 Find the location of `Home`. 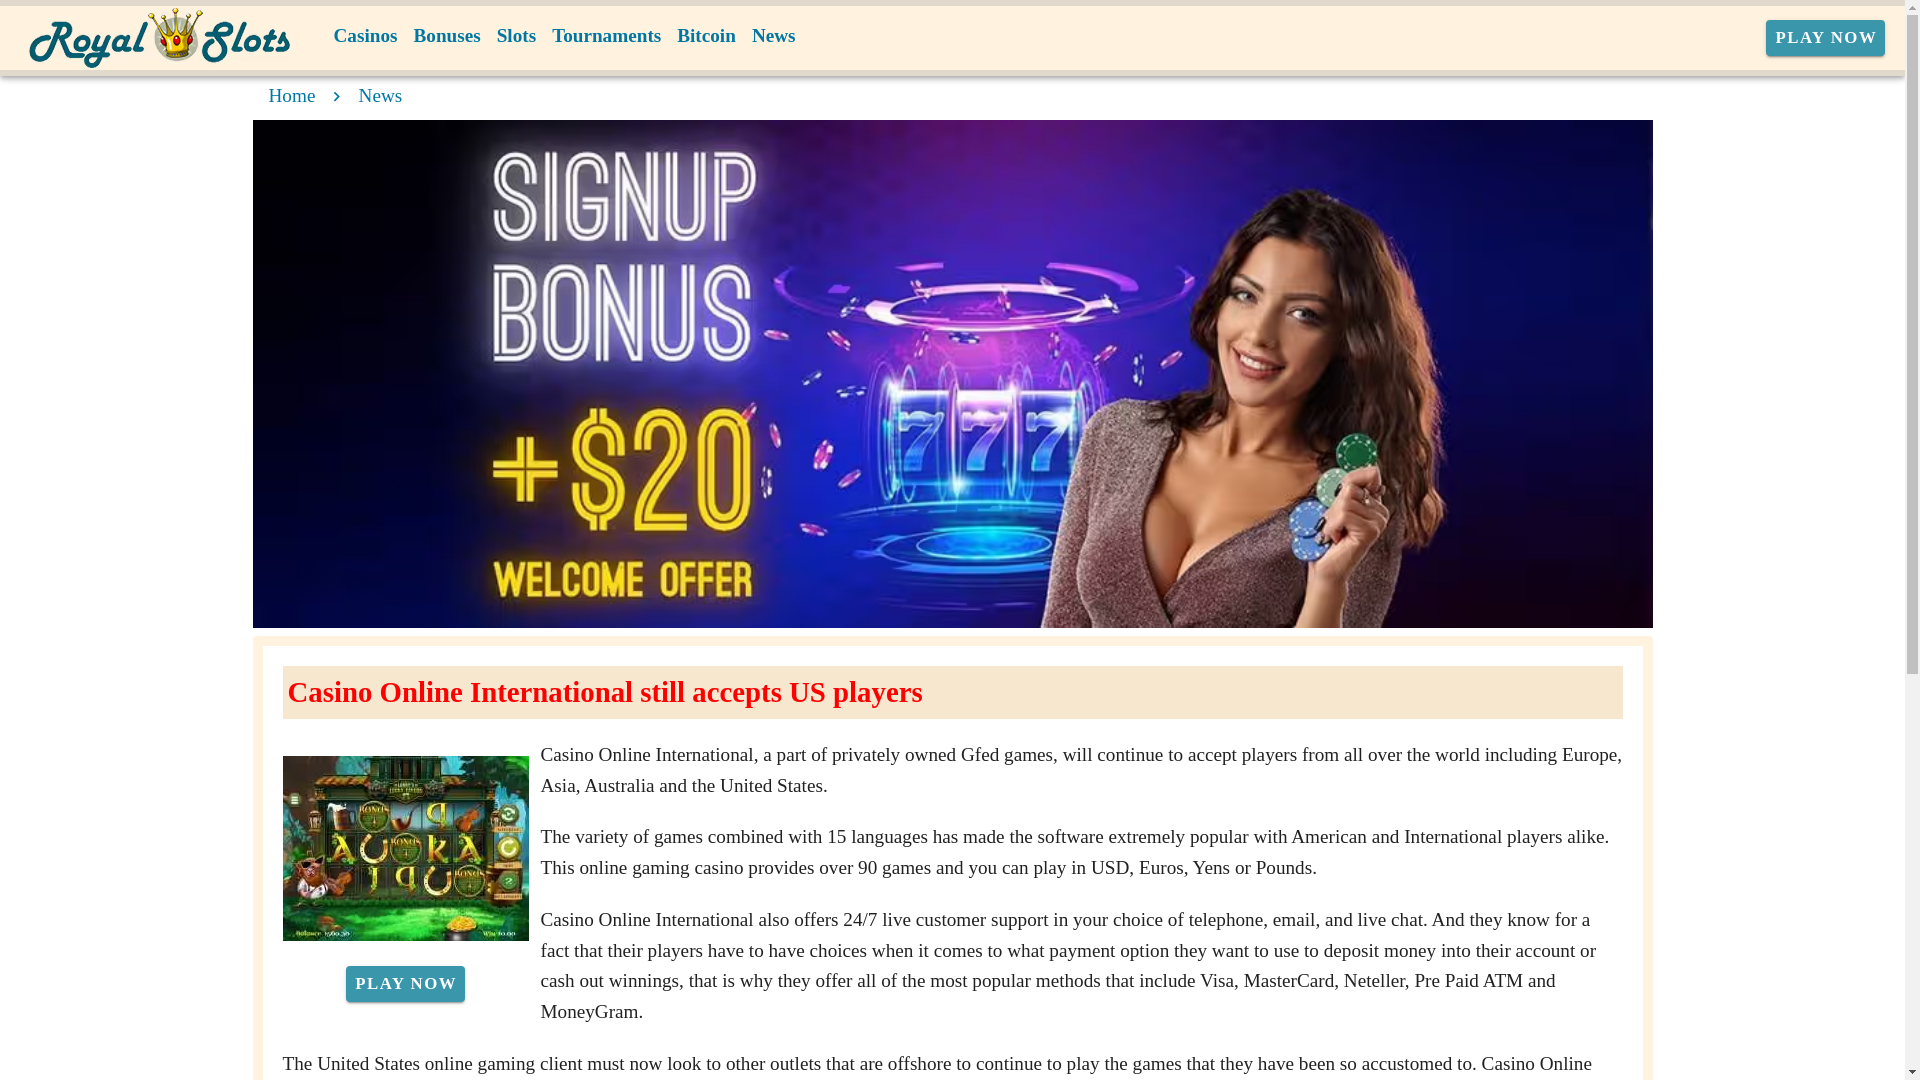

Home is located at coordinates (291, 95).